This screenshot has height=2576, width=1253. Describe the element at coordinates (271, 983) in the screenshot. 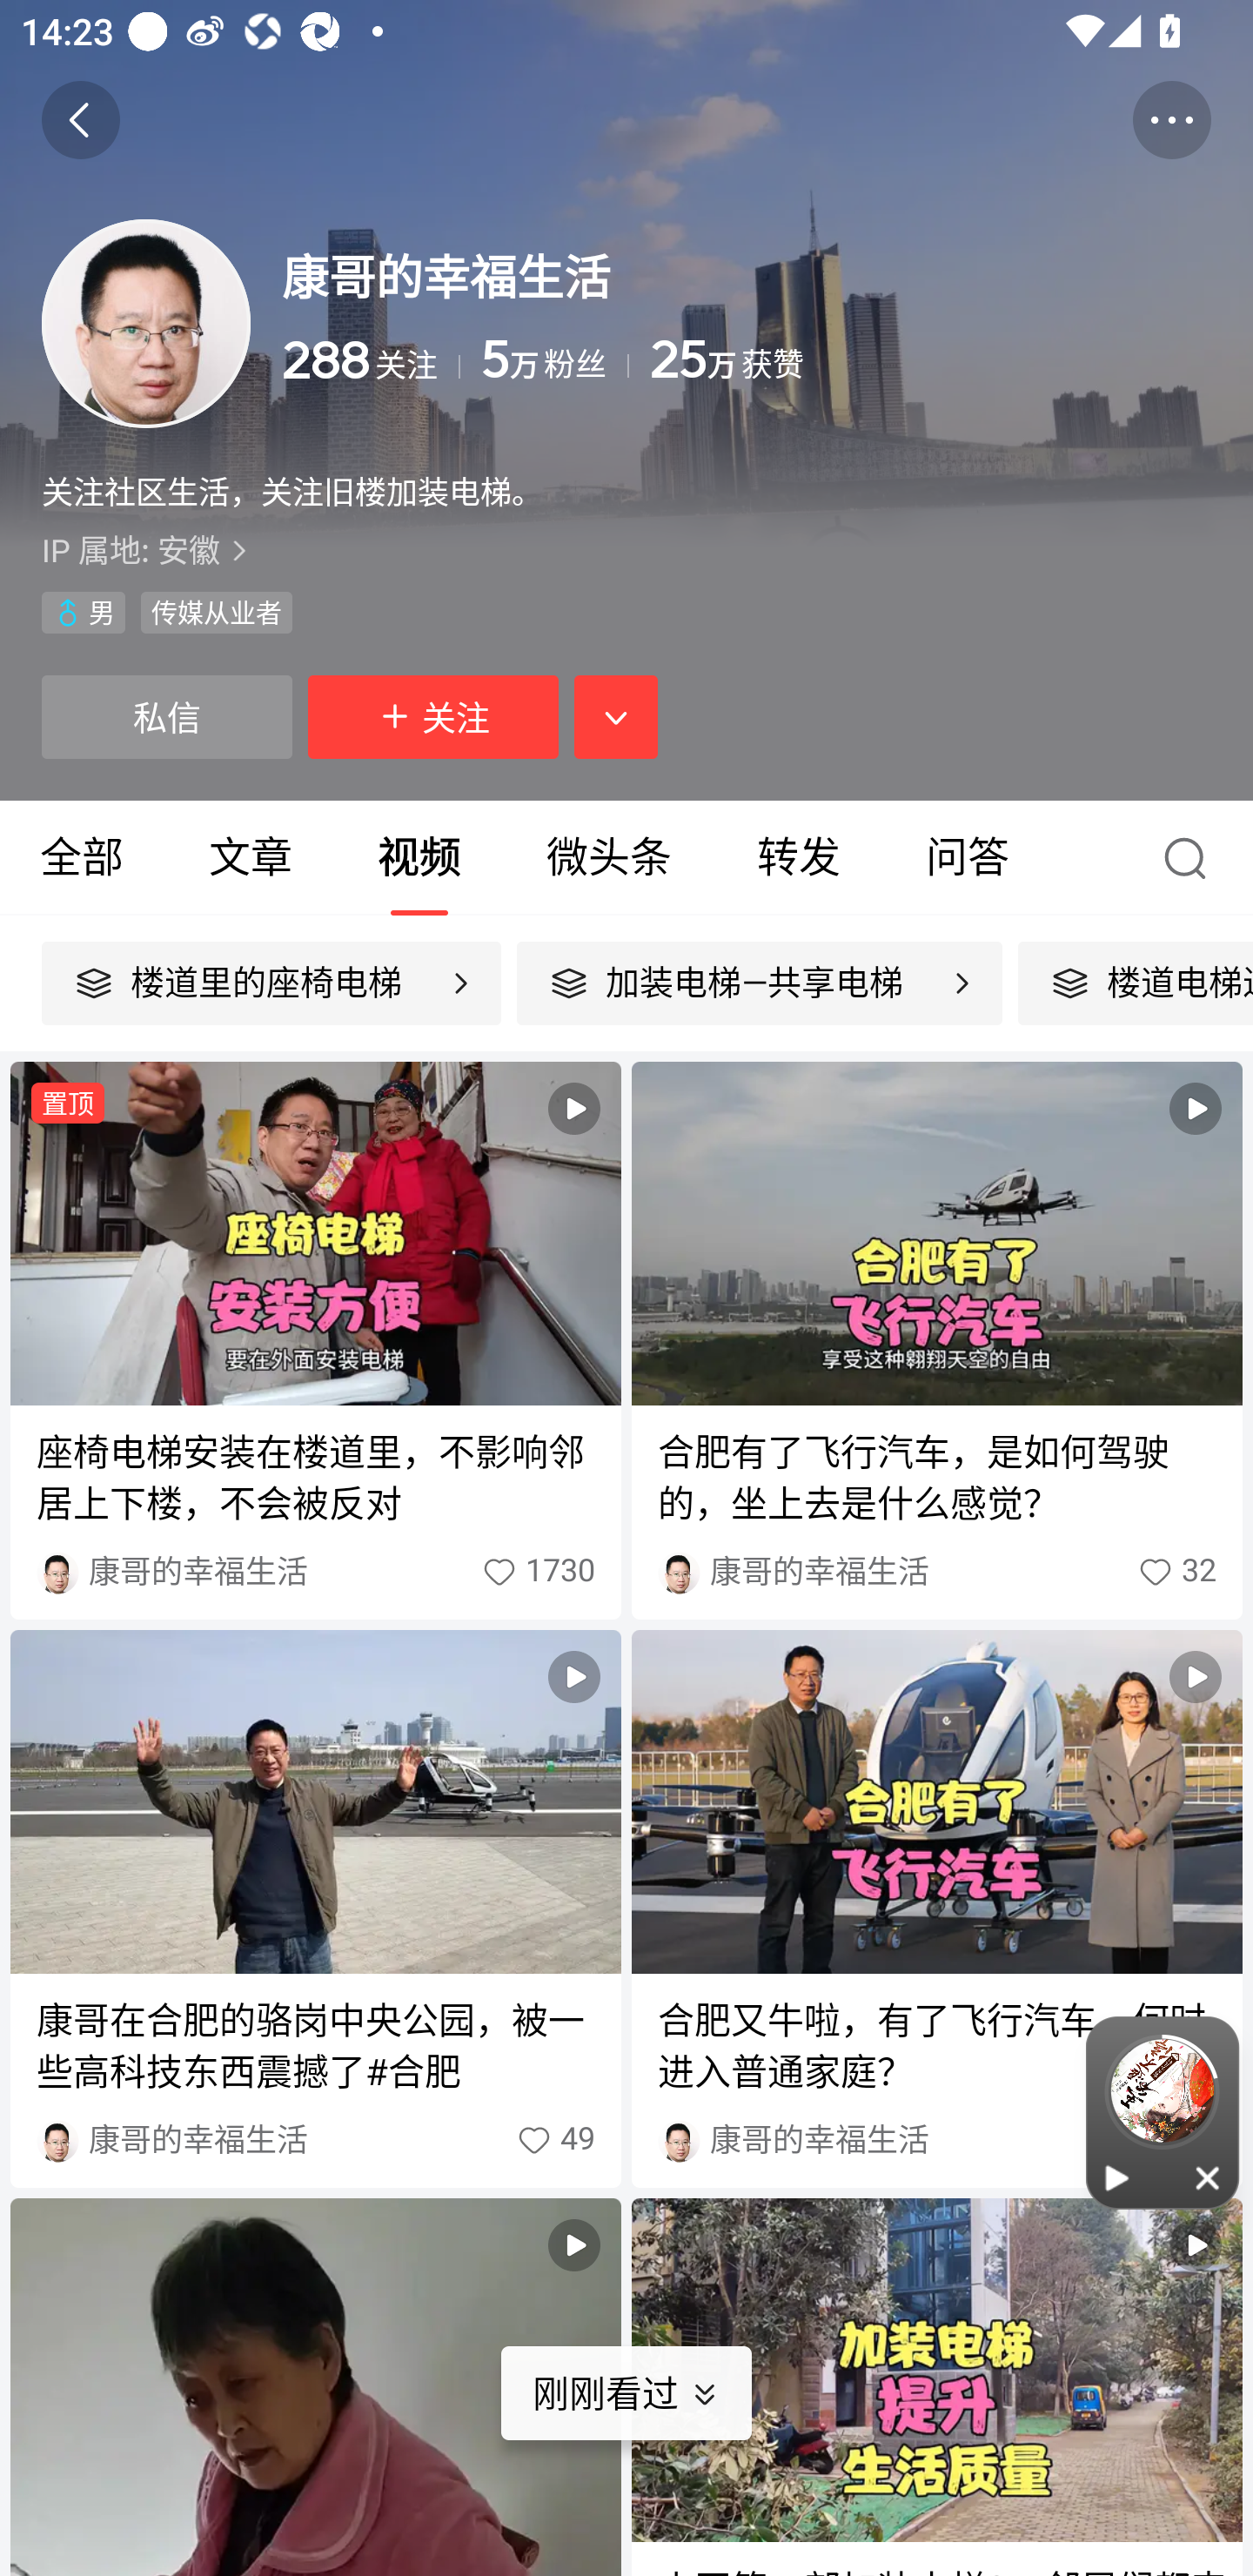

I see `楼道里的座椅电梯` at that location.